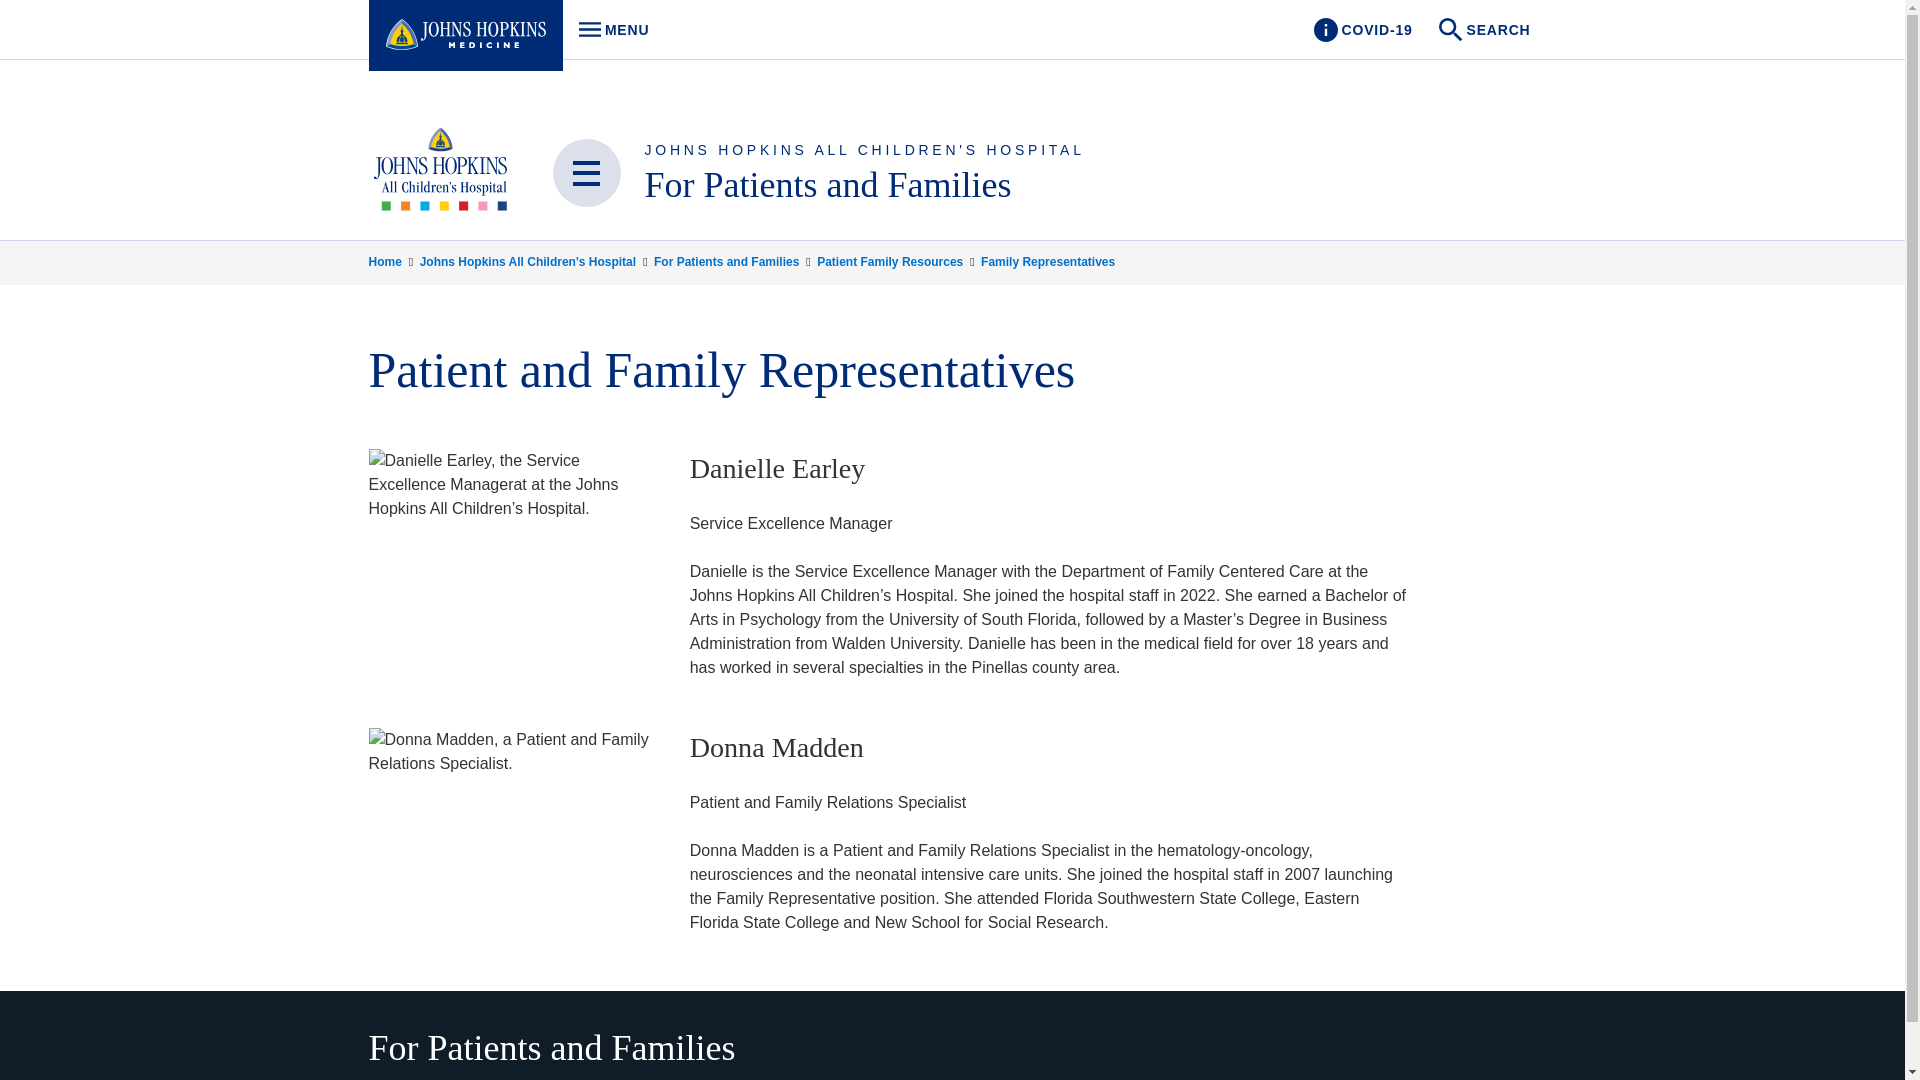  I want to click on COVID-19, so click(864, 149).